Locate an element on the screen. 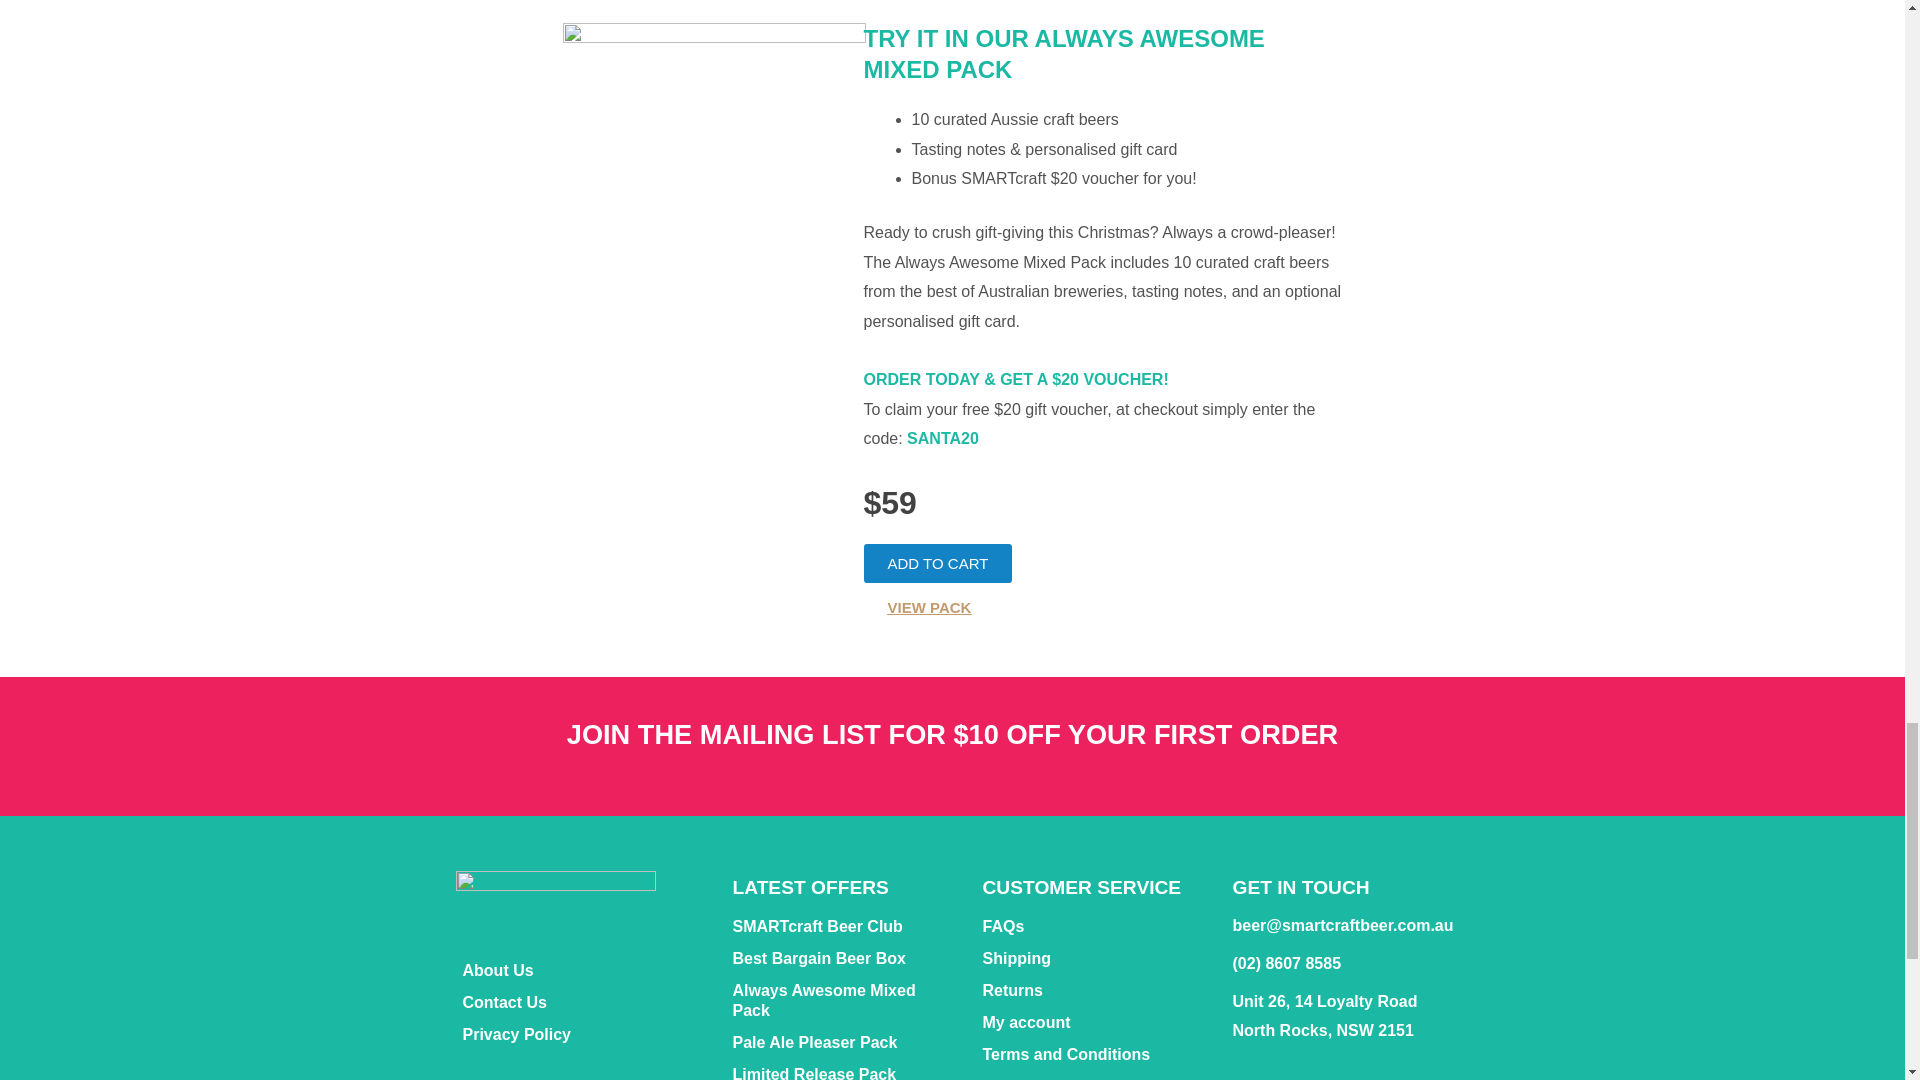 The width and height of the screenshot is (1920, 1080). Contact Us is located at coordinates (576, 1003).